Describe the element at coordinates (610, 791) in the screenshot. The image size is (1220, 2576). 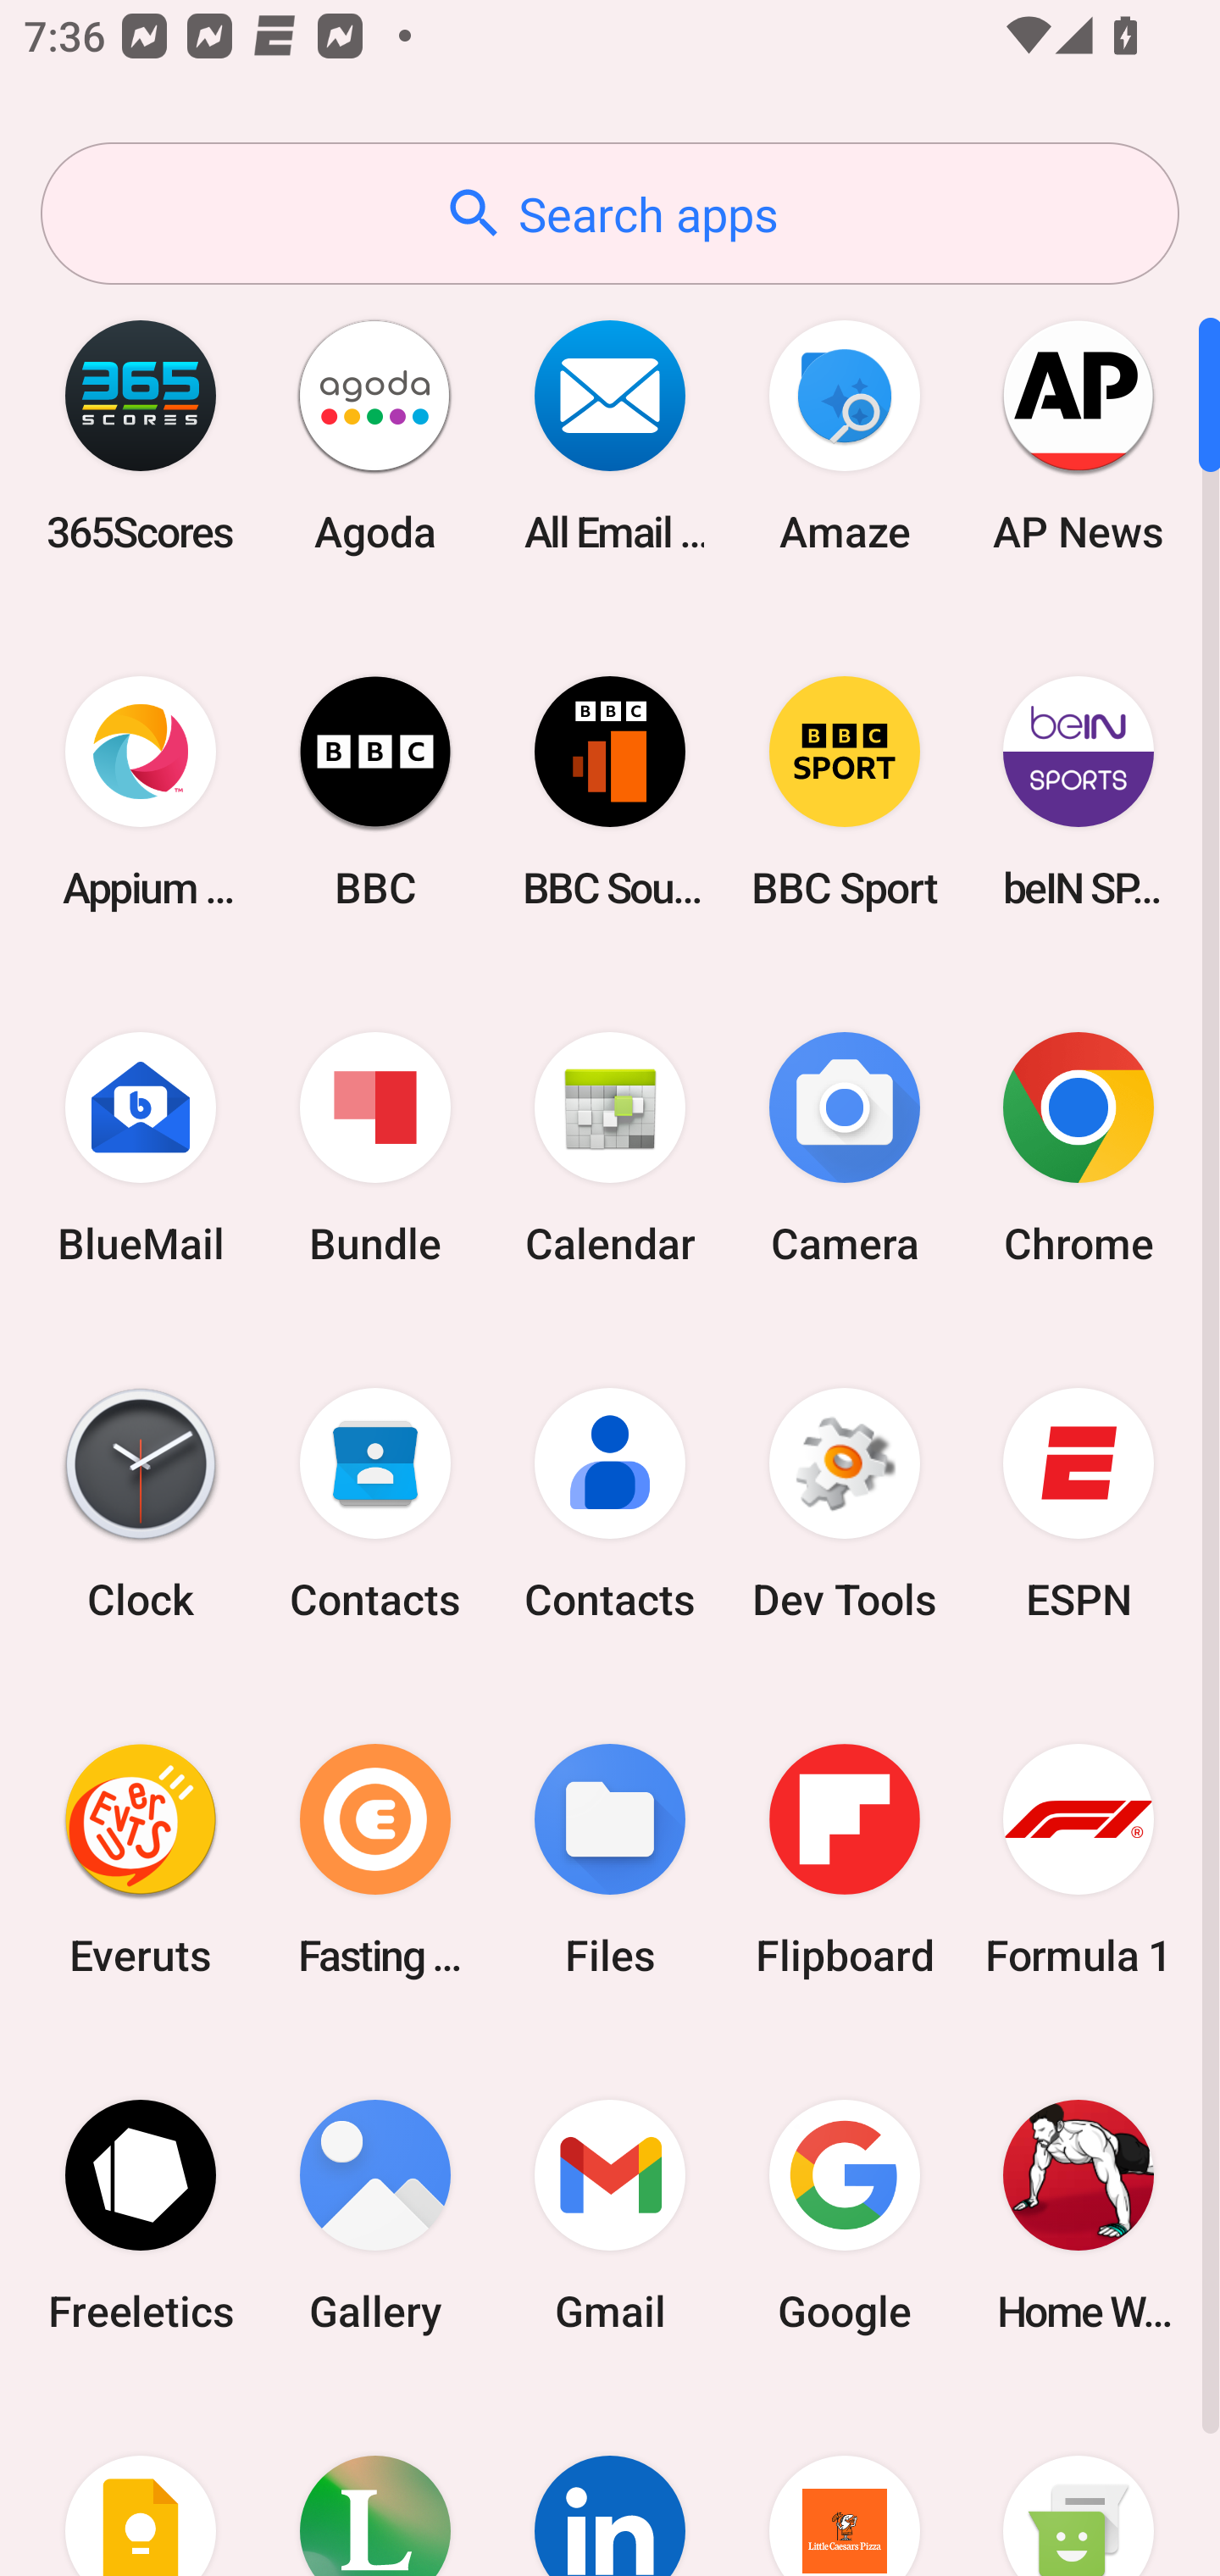
I see `BBC Sounds` at that location.